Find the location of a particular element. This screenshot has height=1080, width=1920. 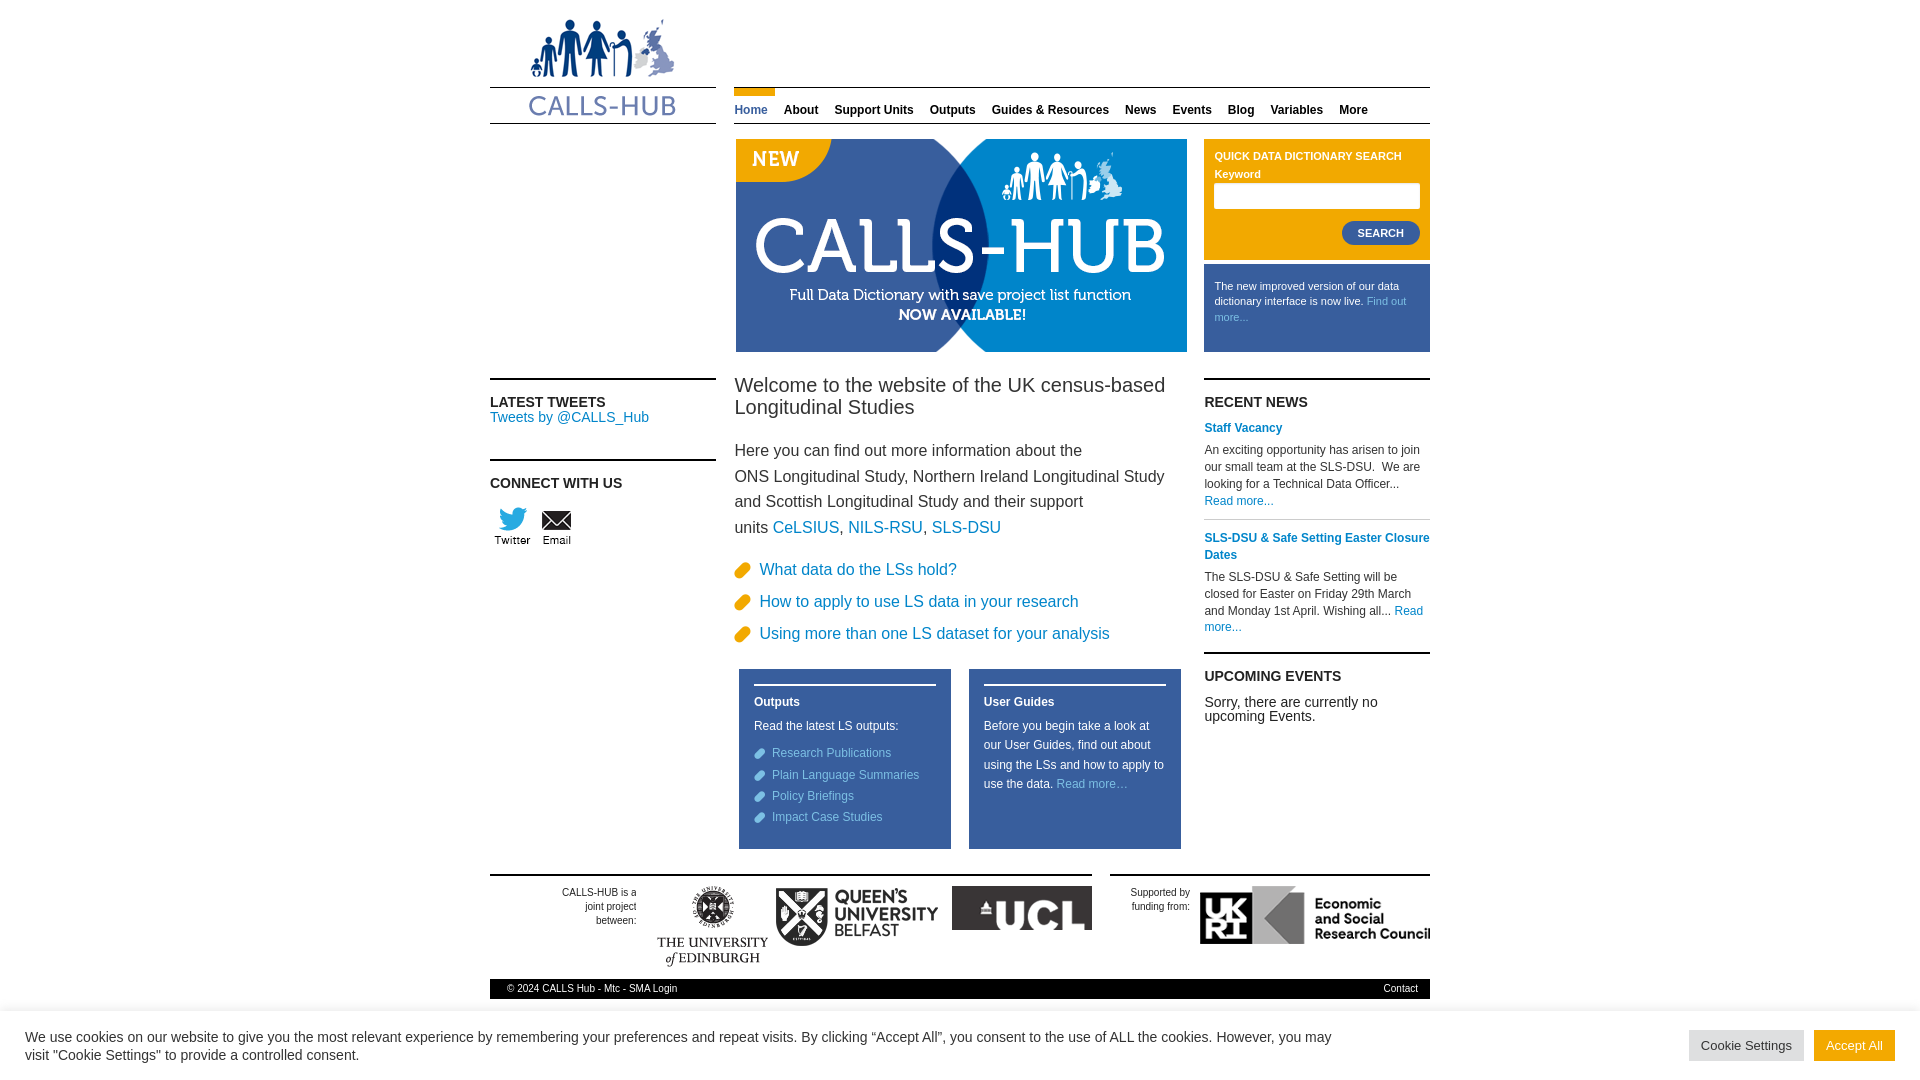

Events is located at coordinates (1191, 103).